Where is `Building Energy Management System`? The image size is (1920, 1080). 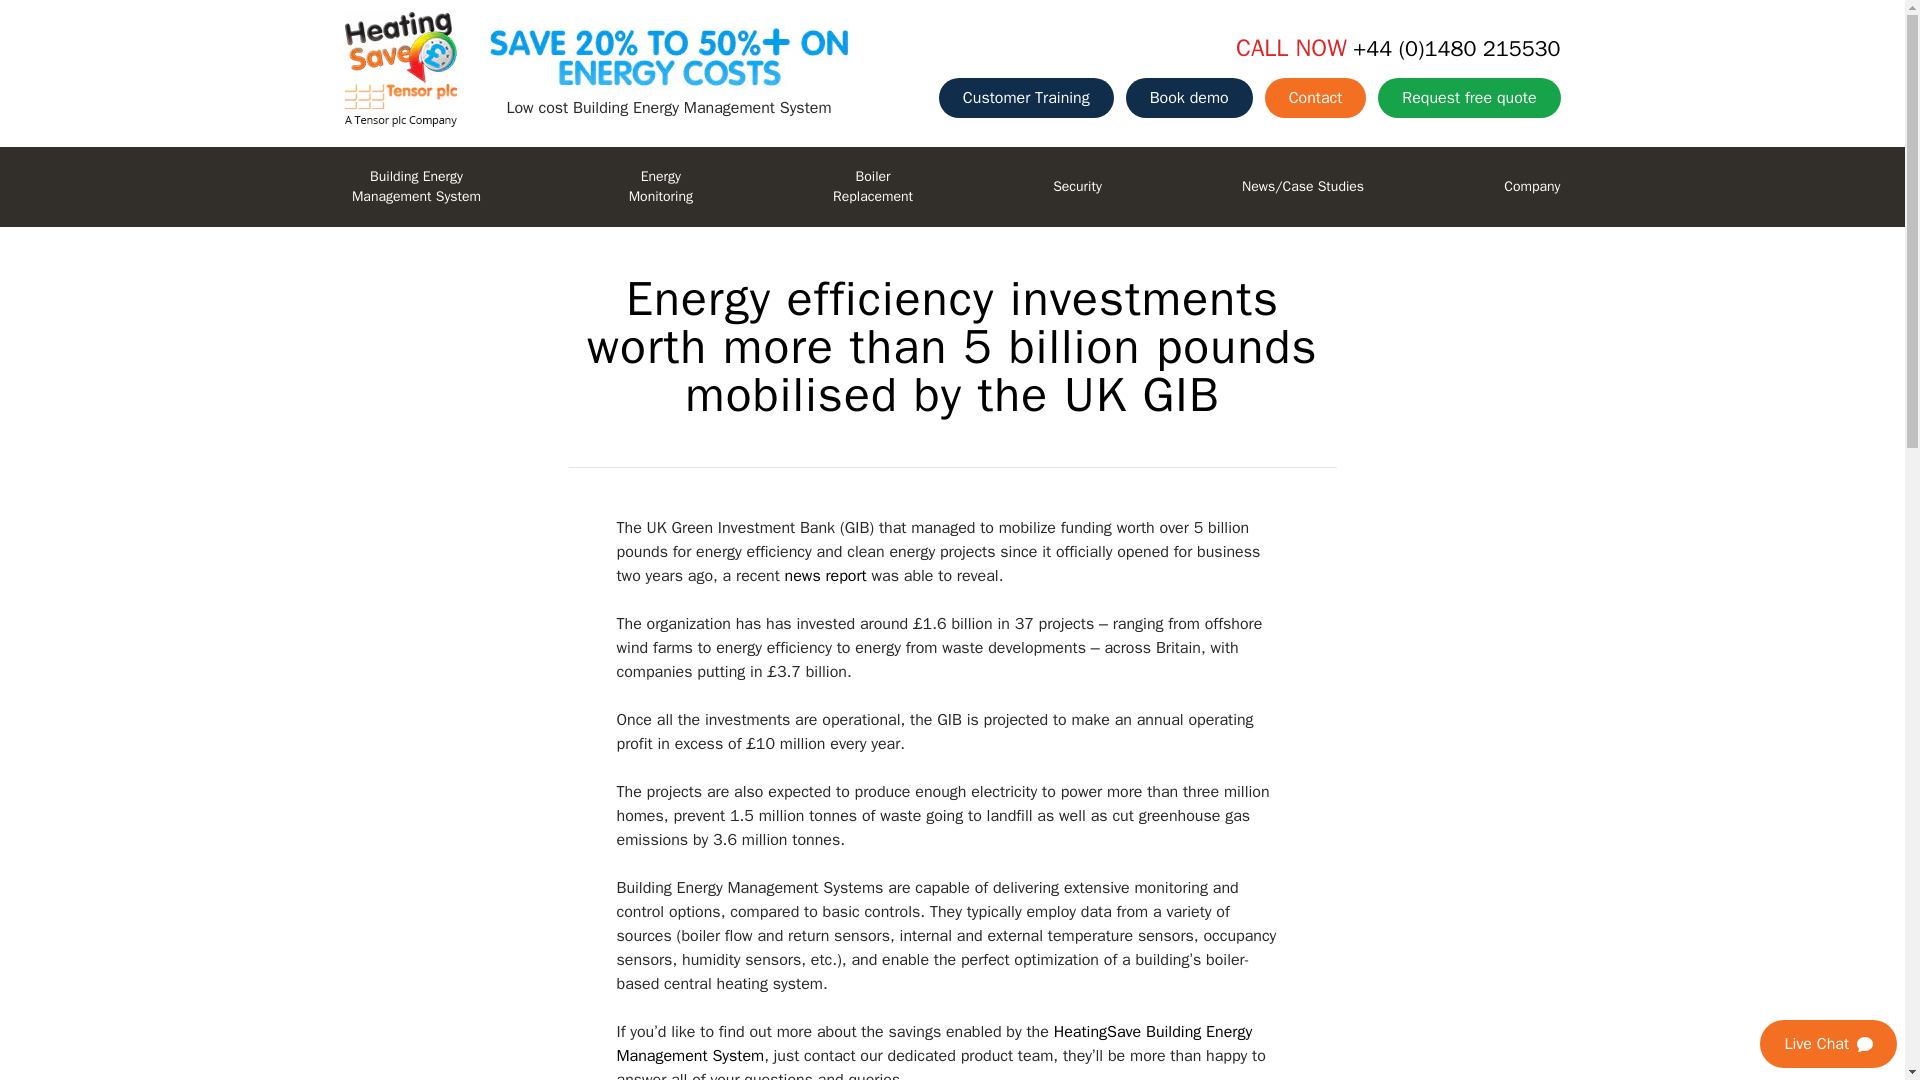
Building Energy Management System is located at coordinates (416, 186).